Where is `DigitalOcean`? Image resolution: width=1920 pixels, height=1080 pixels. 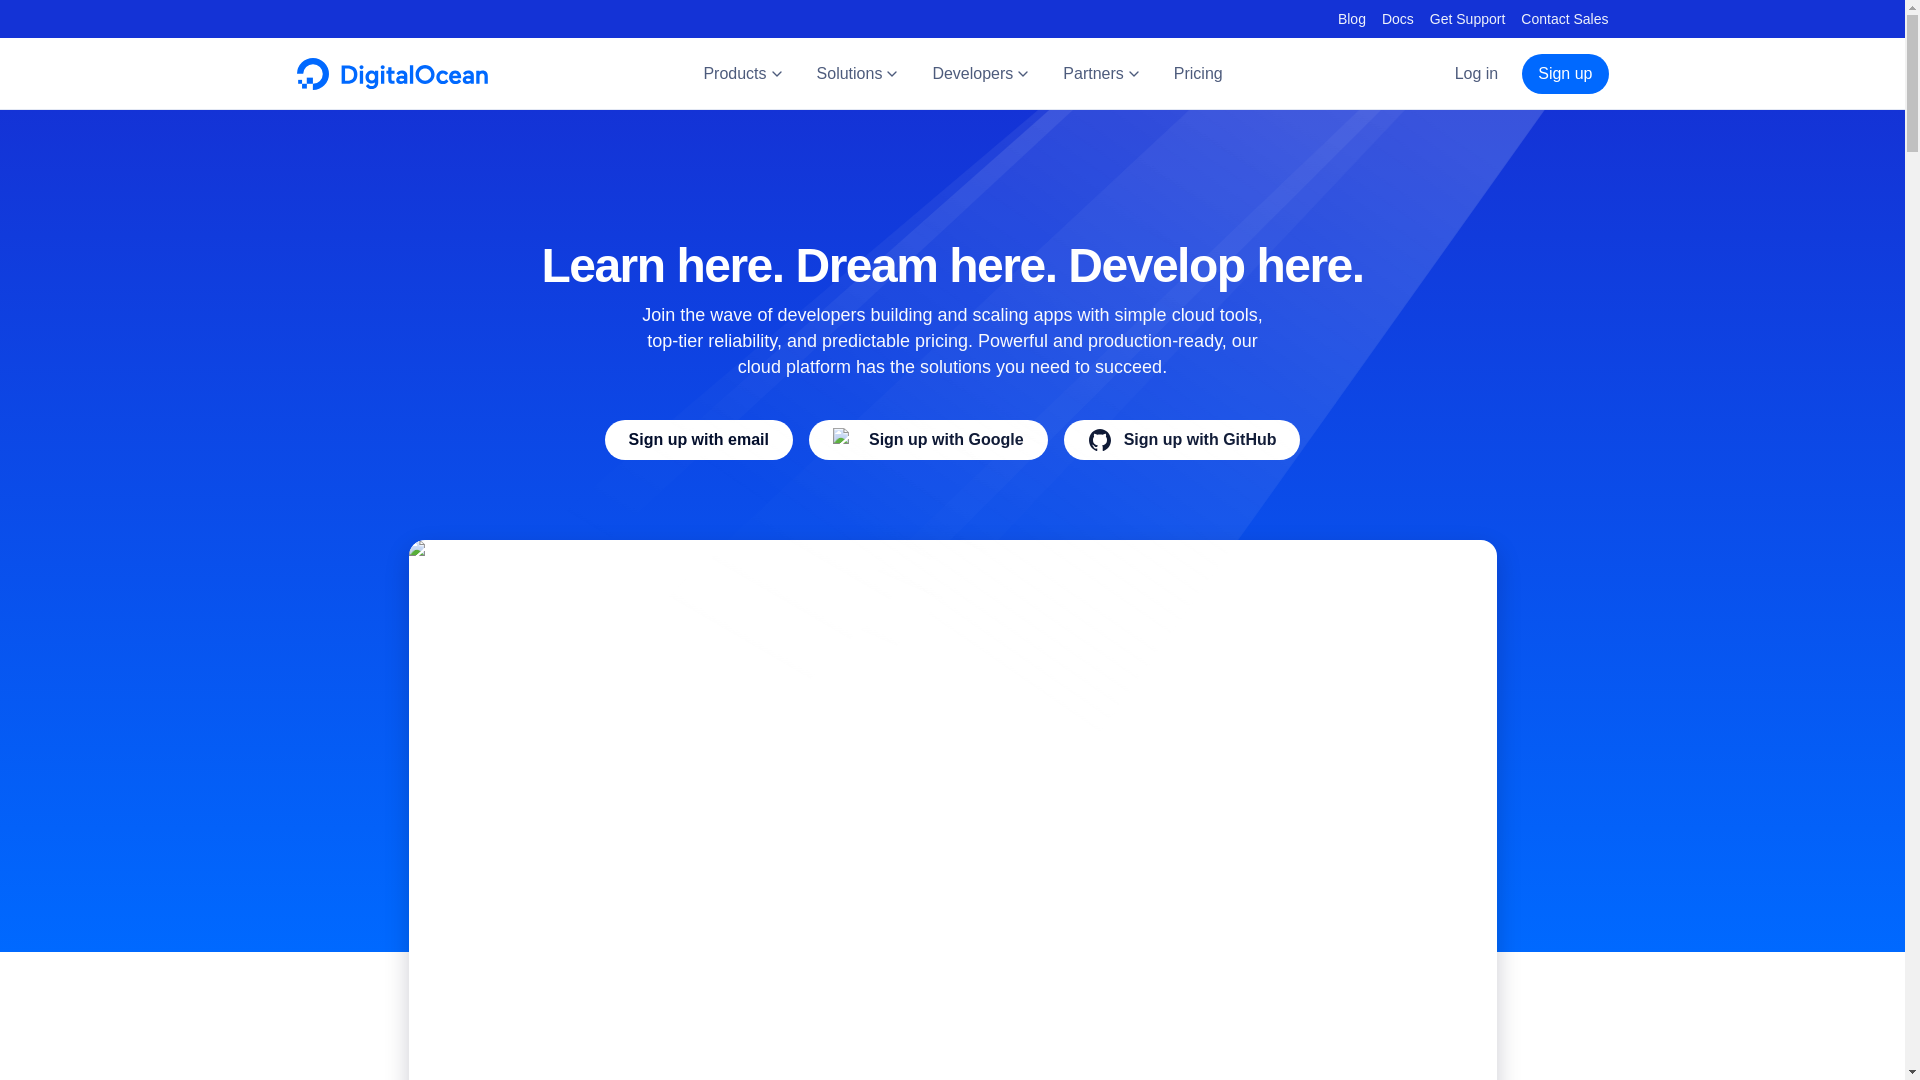 DigitalOcean is located at coordinates (391, 84).